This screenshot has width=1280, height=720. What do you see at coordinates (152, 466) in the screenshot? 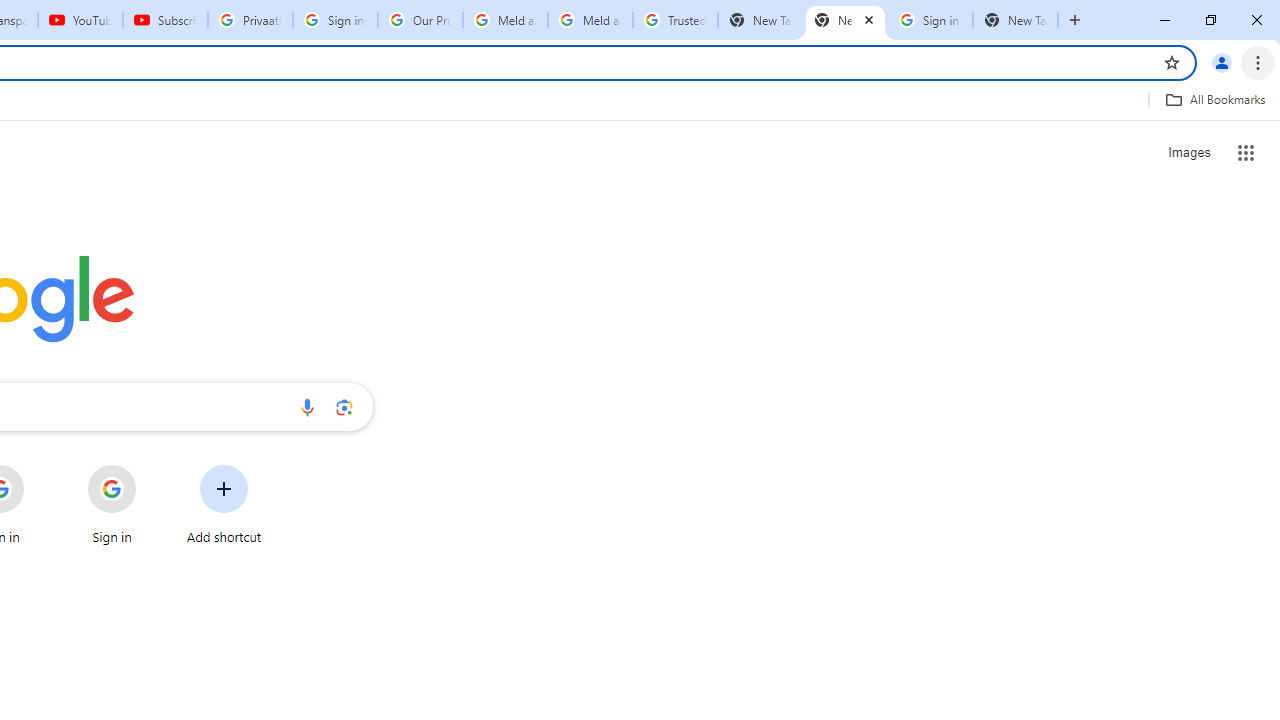
I see `More actions for Sign in shortcut` at bounding box center [152, 466].